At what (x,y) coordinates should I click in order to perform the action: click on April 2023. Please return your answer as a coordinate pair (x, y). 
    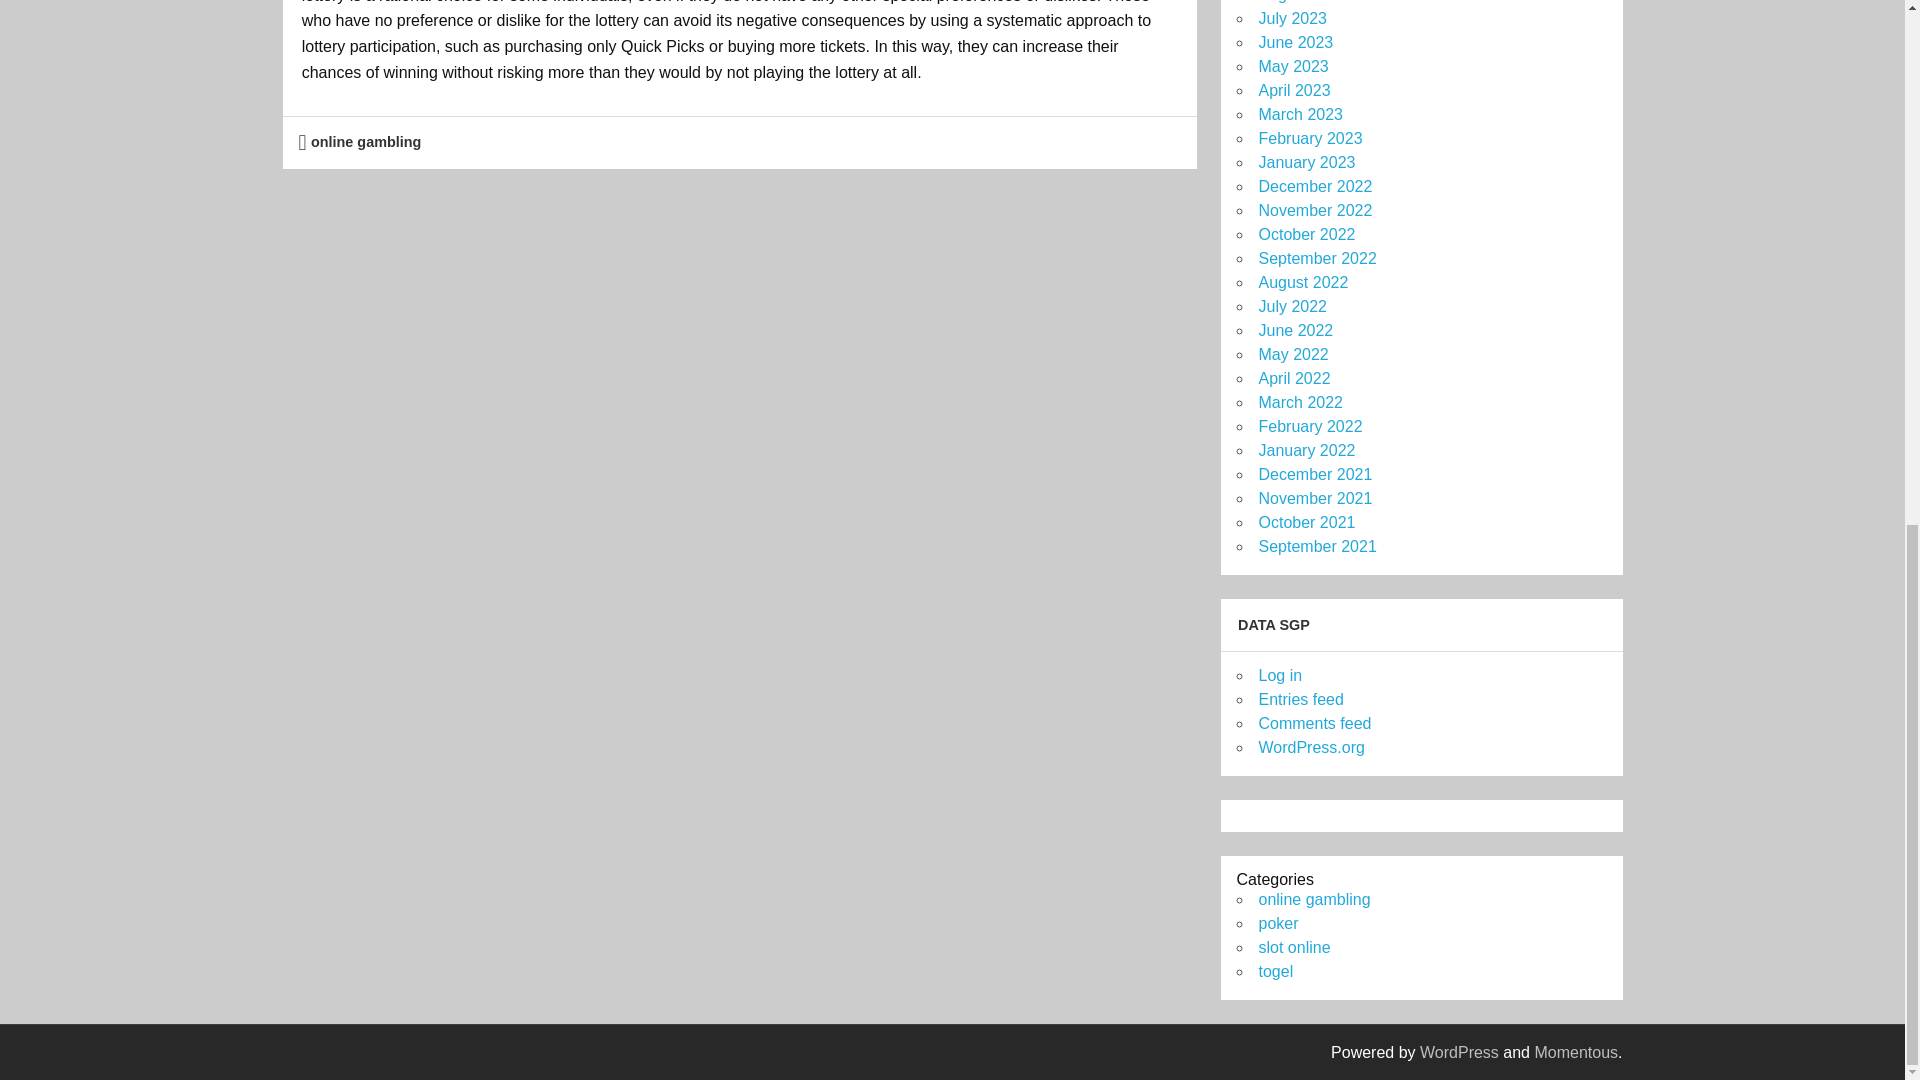
    Looking at the image, I should click on (1294, 90).